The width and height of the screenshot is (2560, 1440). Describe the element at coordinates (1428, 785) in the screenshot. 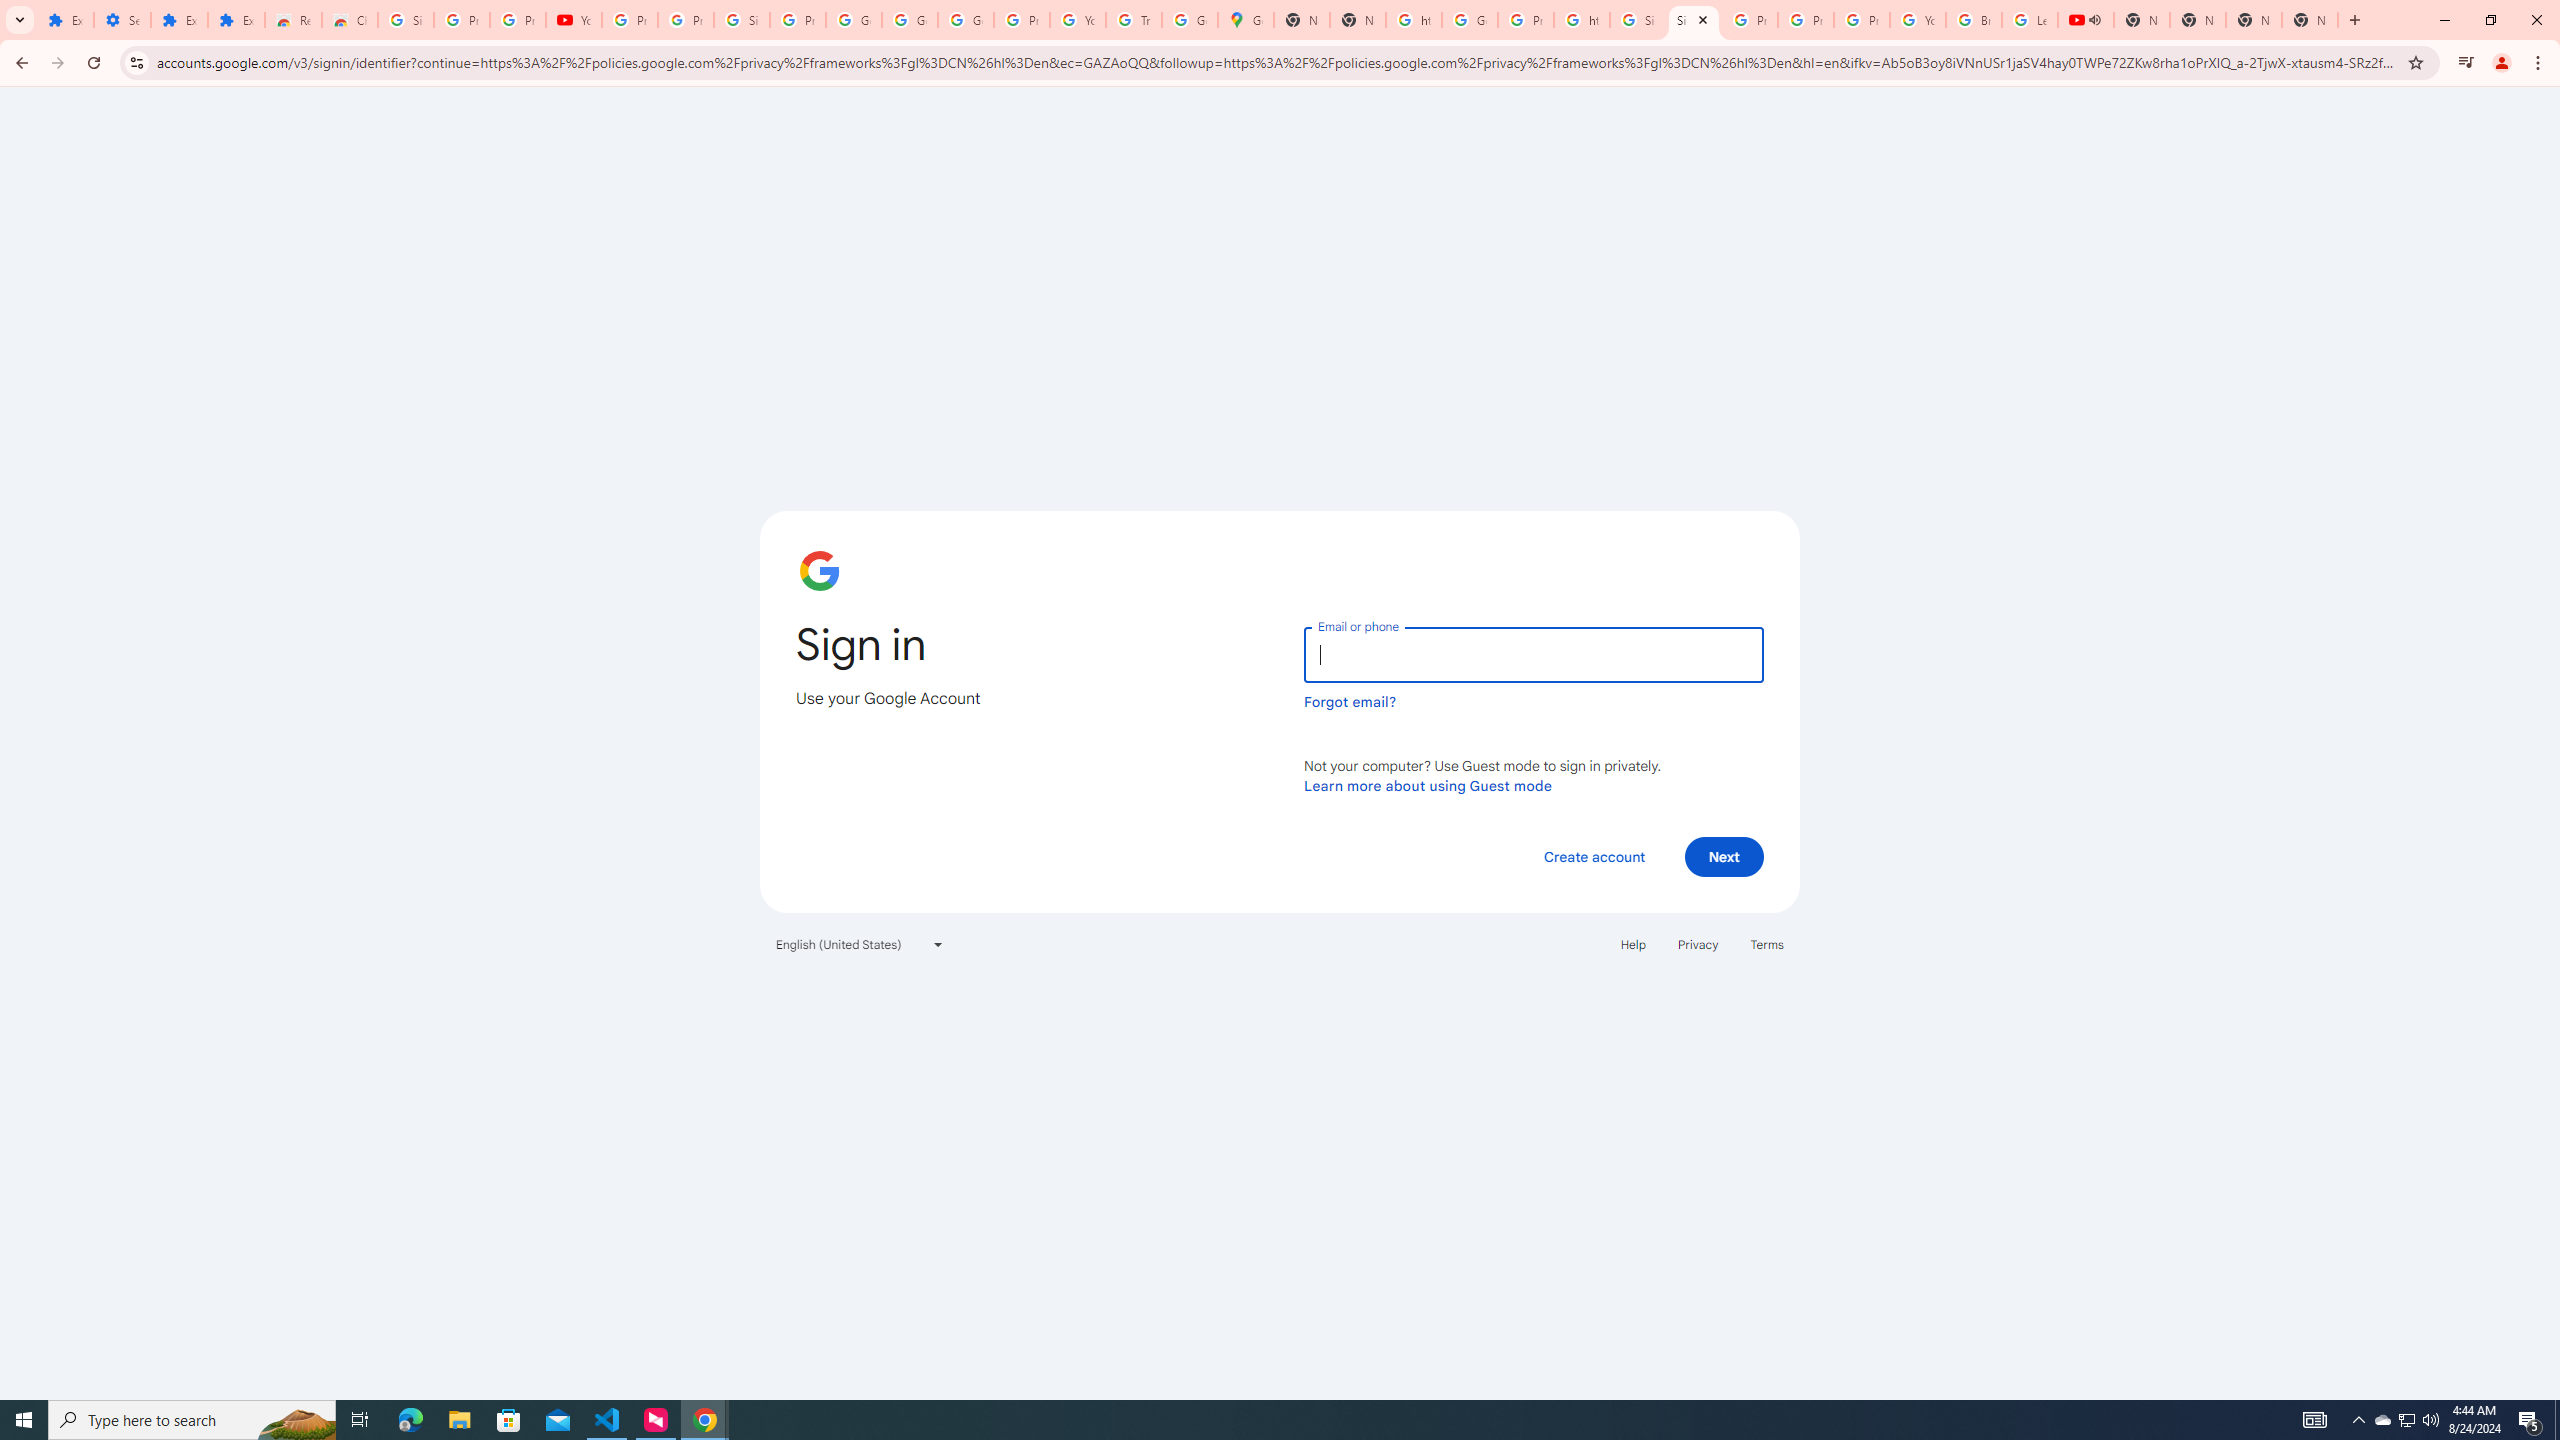

I see `Learn more about using Guest mode` at that location.